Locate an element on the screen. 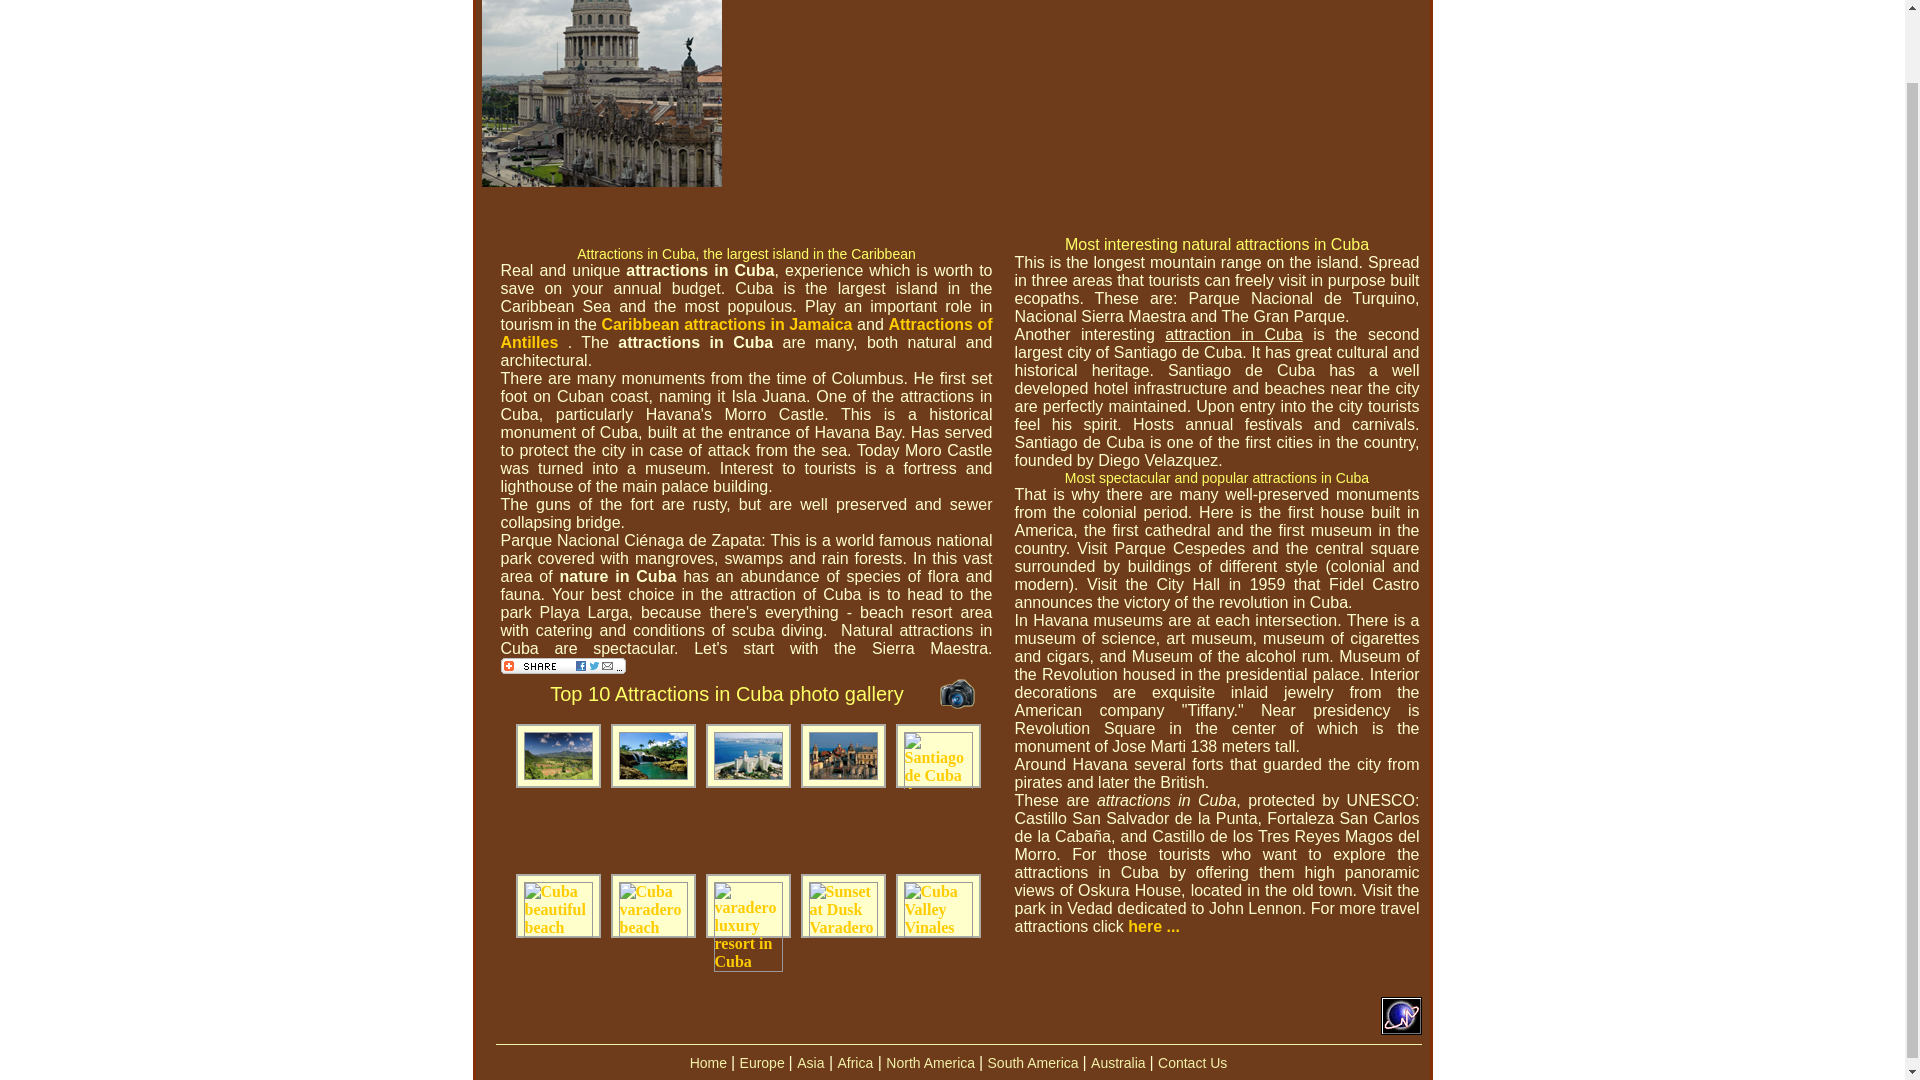 This screenshot has width=1920, height=1080. Africa is located at coordinates (855, 1063).